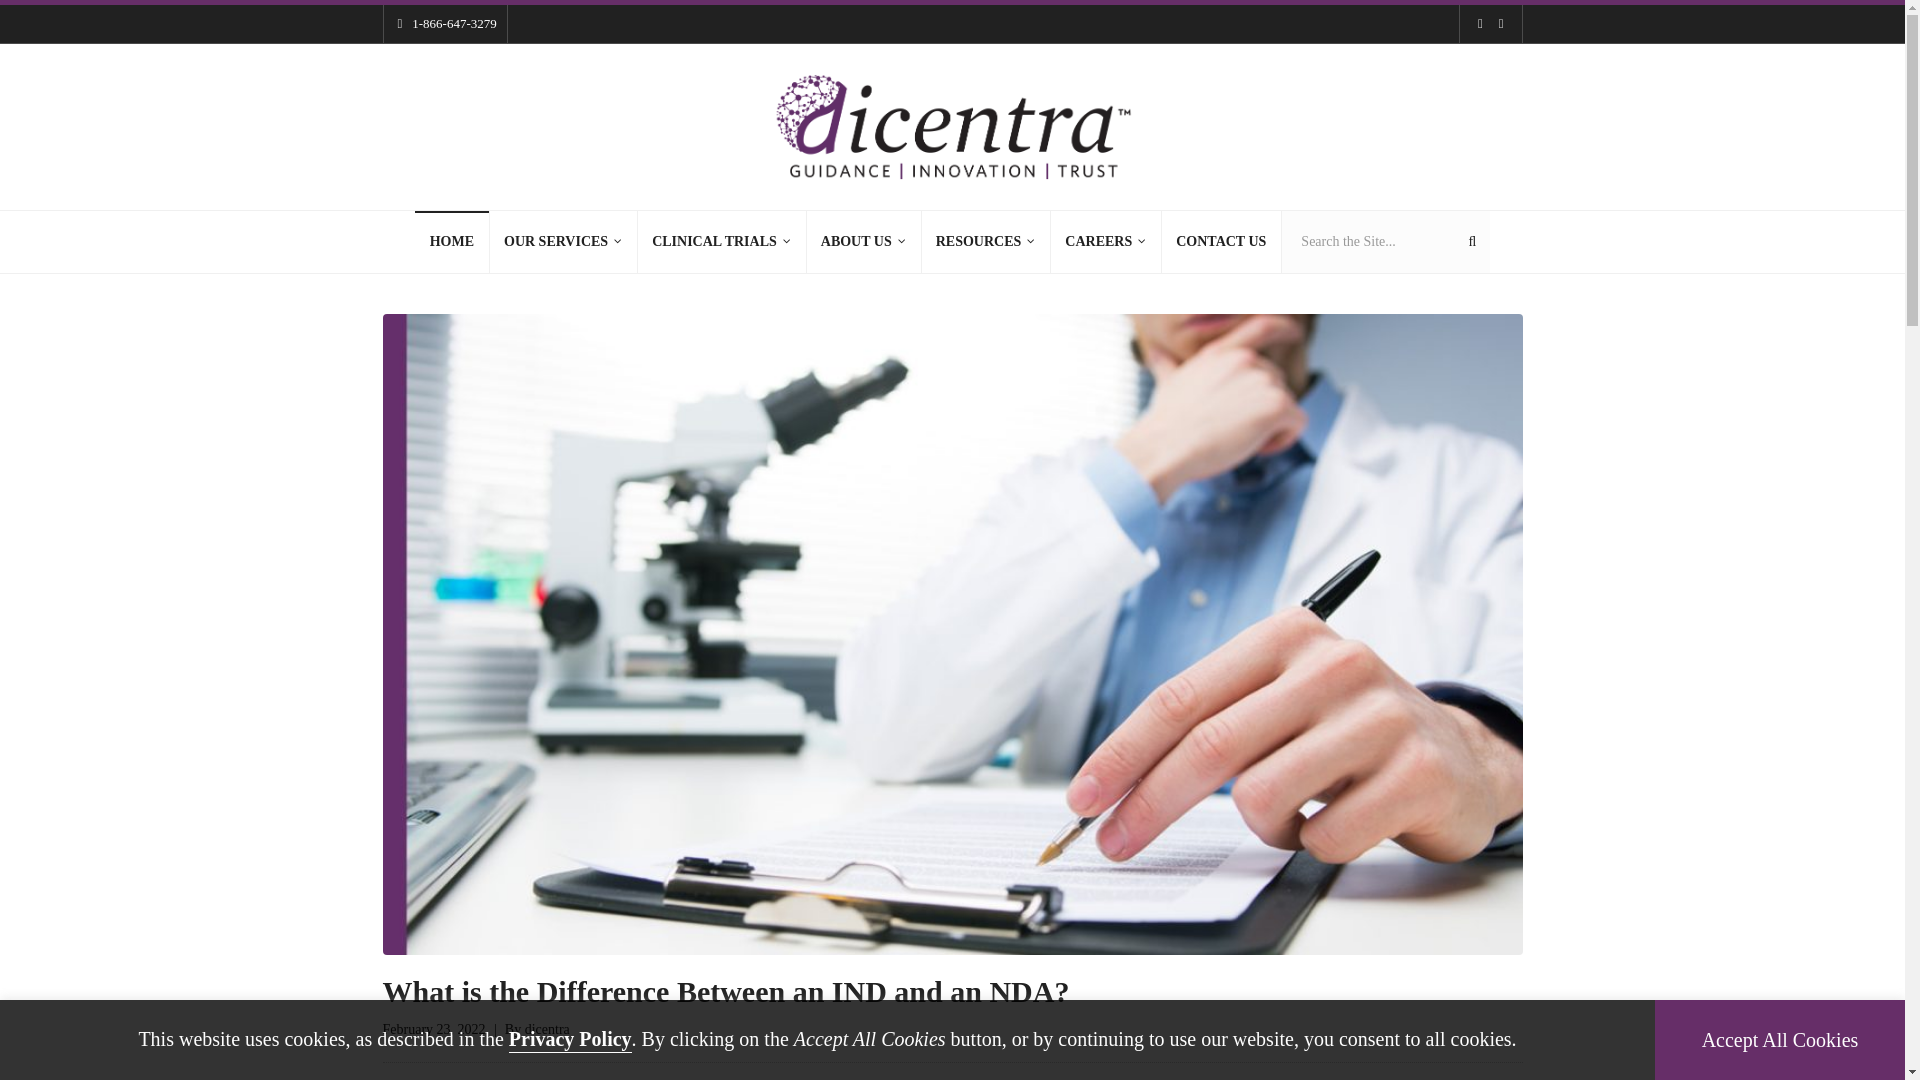 This screenshot has width=1920, height=1080. Describe the element at coordinates (454, 24) in the screenshot. I see `1-866-647-3279` at that location.